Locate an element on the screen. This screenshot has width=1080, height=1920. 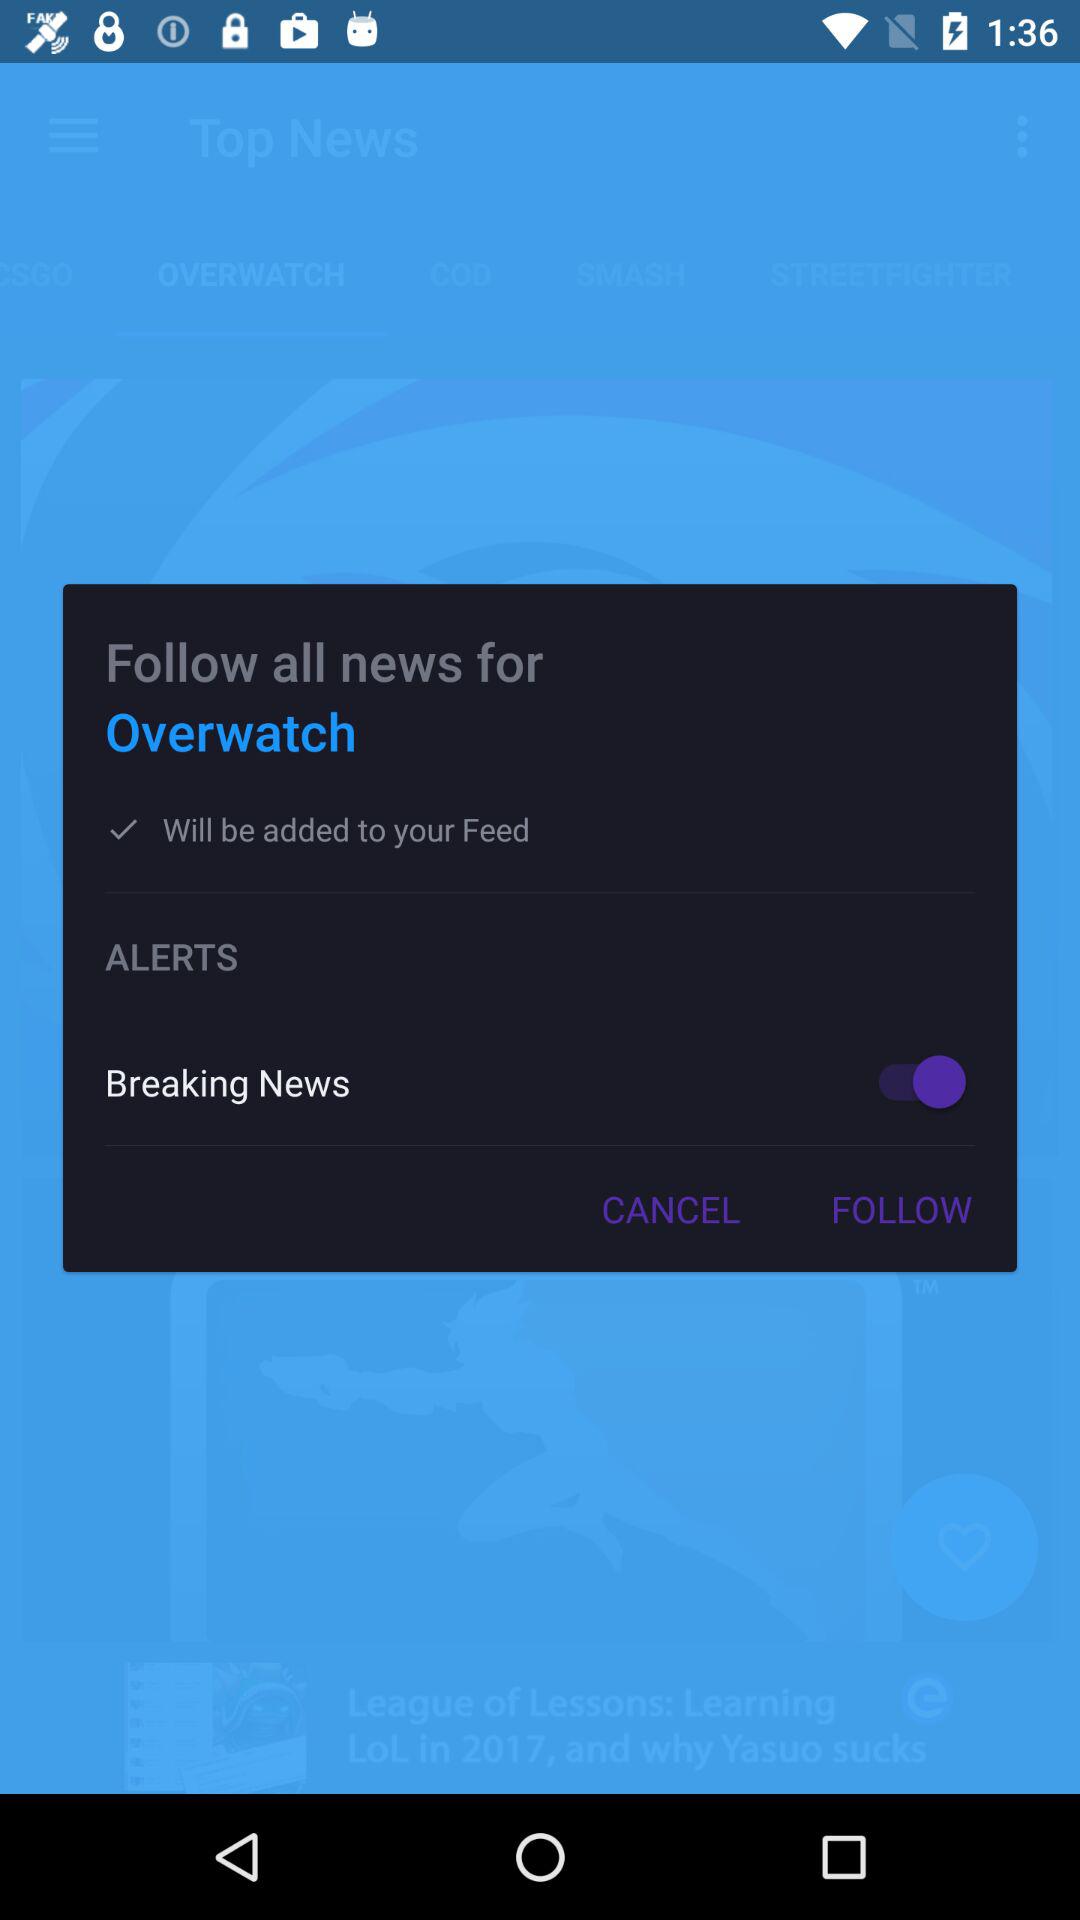
turn on breaking news icon is located at coordinates (470, 1082).